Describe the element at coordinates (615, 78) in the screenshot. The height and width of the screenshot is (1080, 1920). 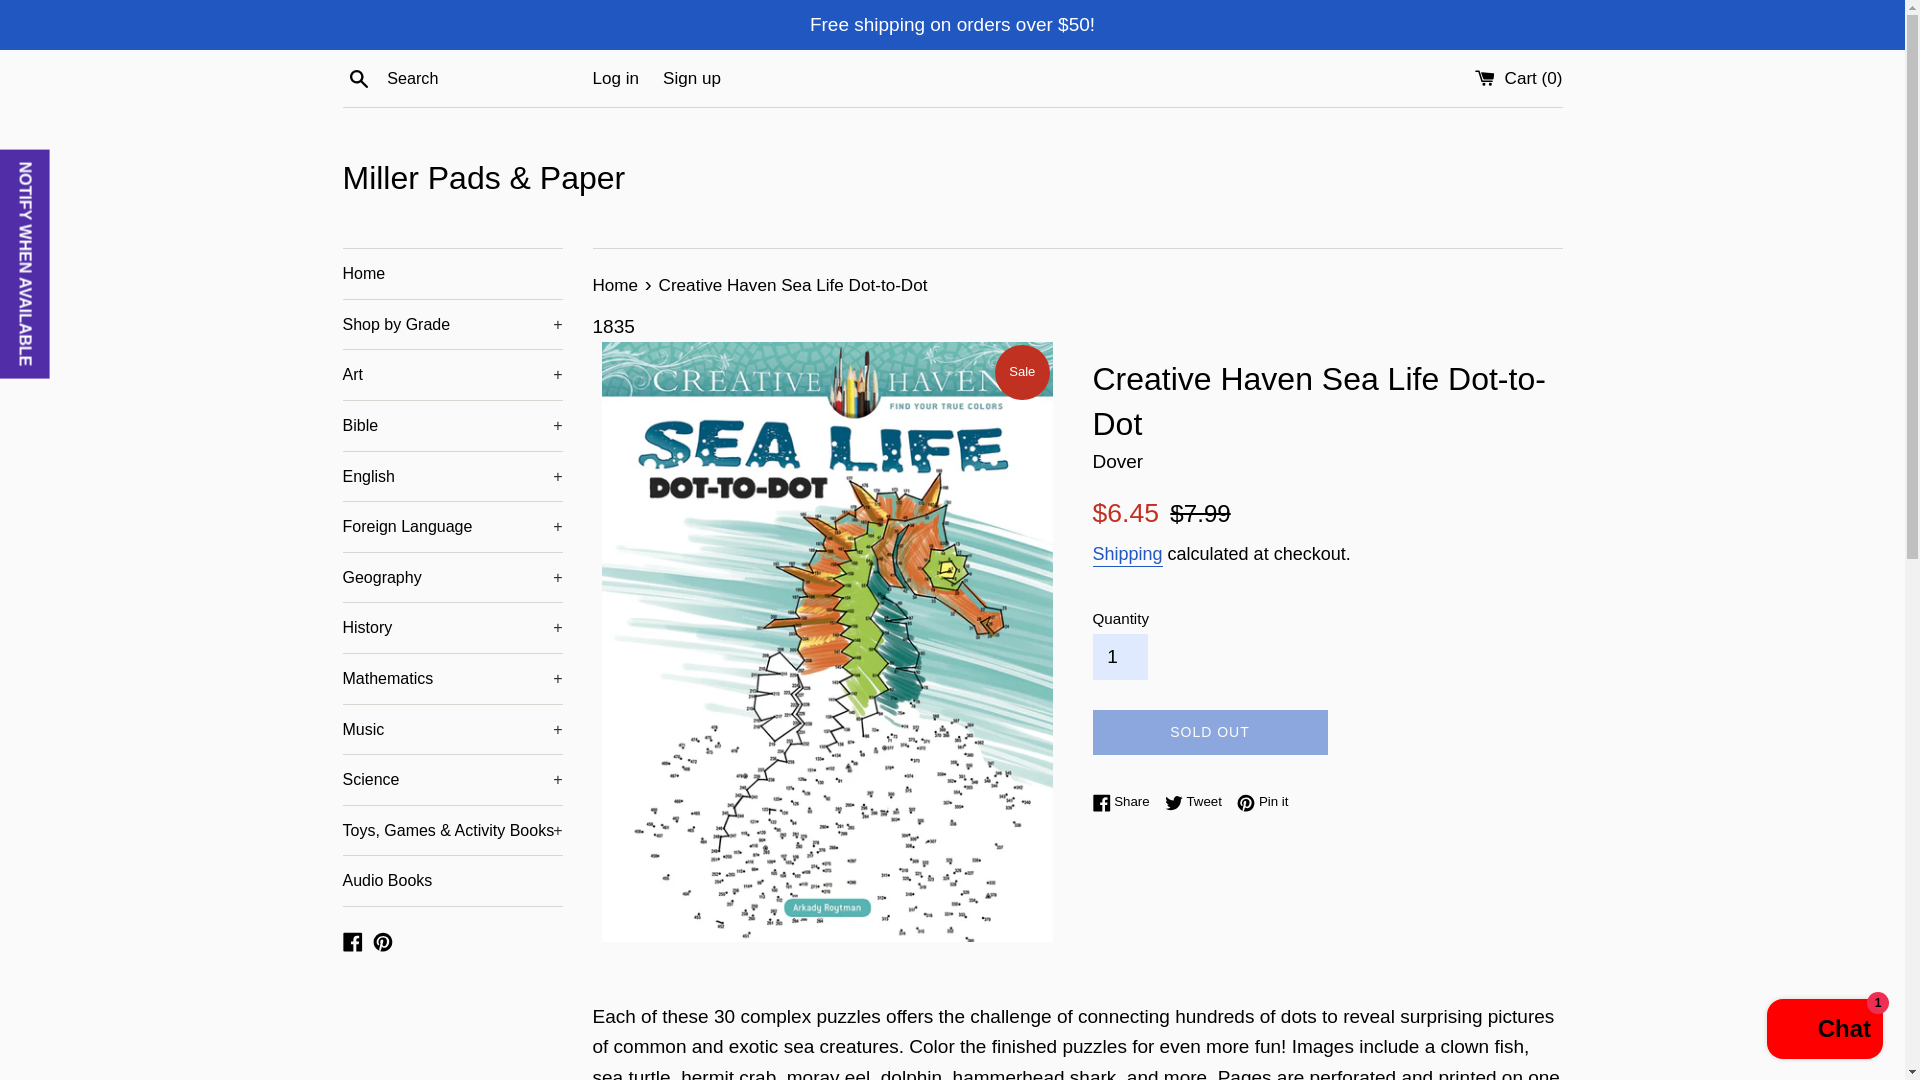
I see `Log in` at that location.